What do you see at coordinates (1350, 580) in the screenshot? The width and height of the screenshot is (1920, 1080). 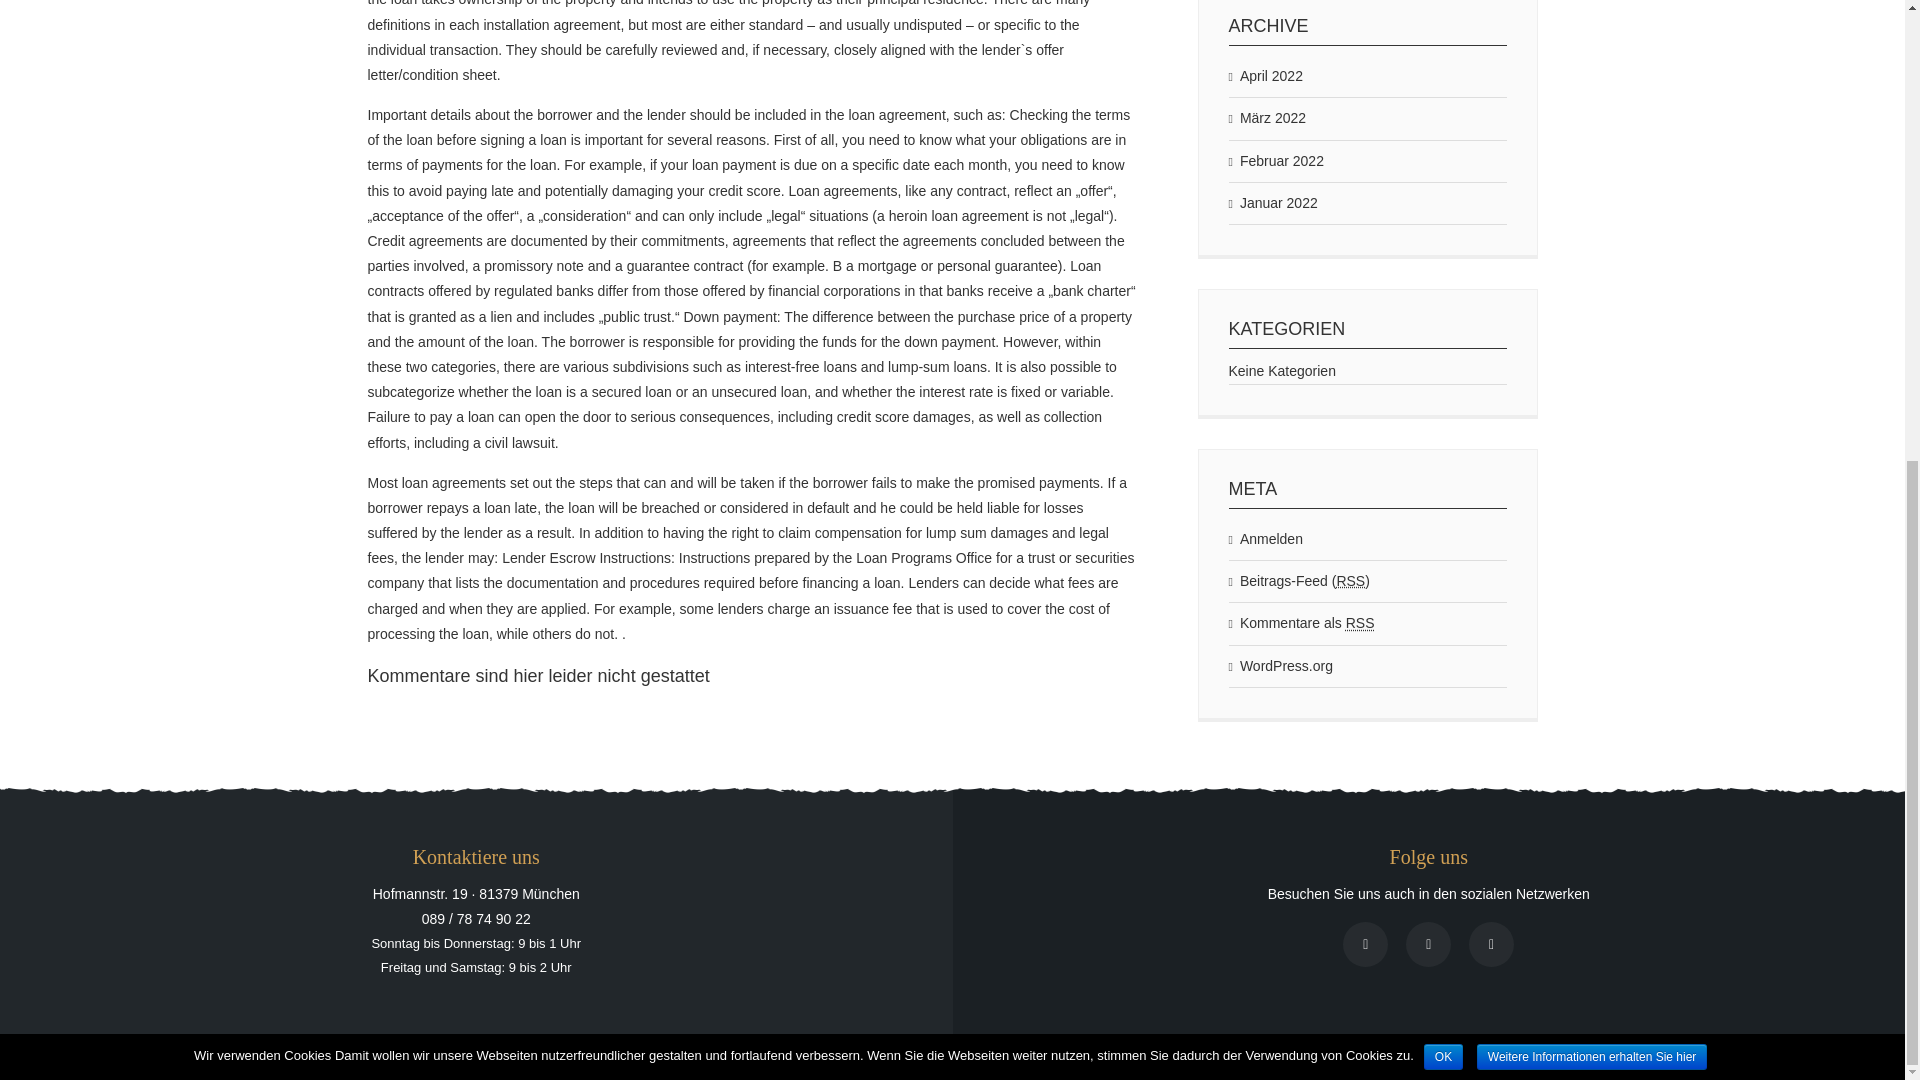 I see `Really Simple Syndication` at bounding box center [1350, 580].